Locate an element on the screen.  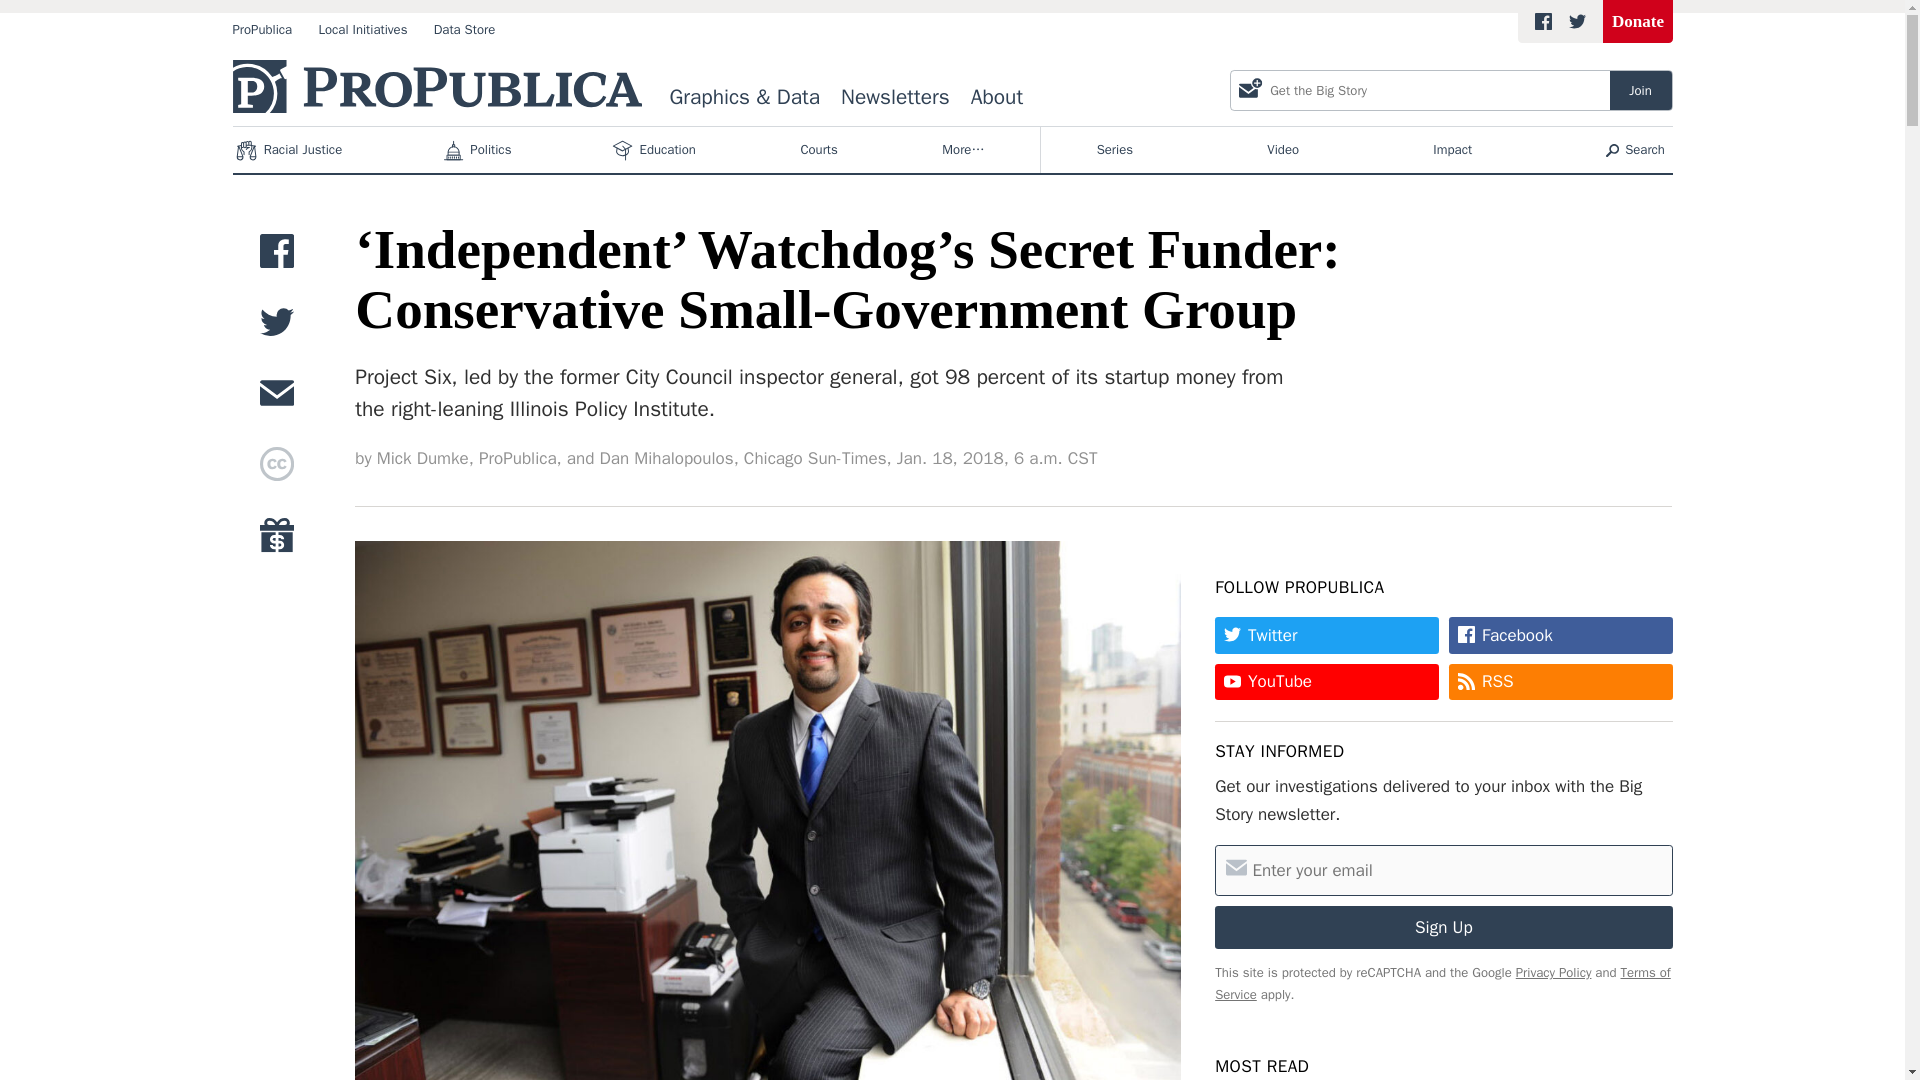
Rich Site Summary is located at coordinates (1498, 681).